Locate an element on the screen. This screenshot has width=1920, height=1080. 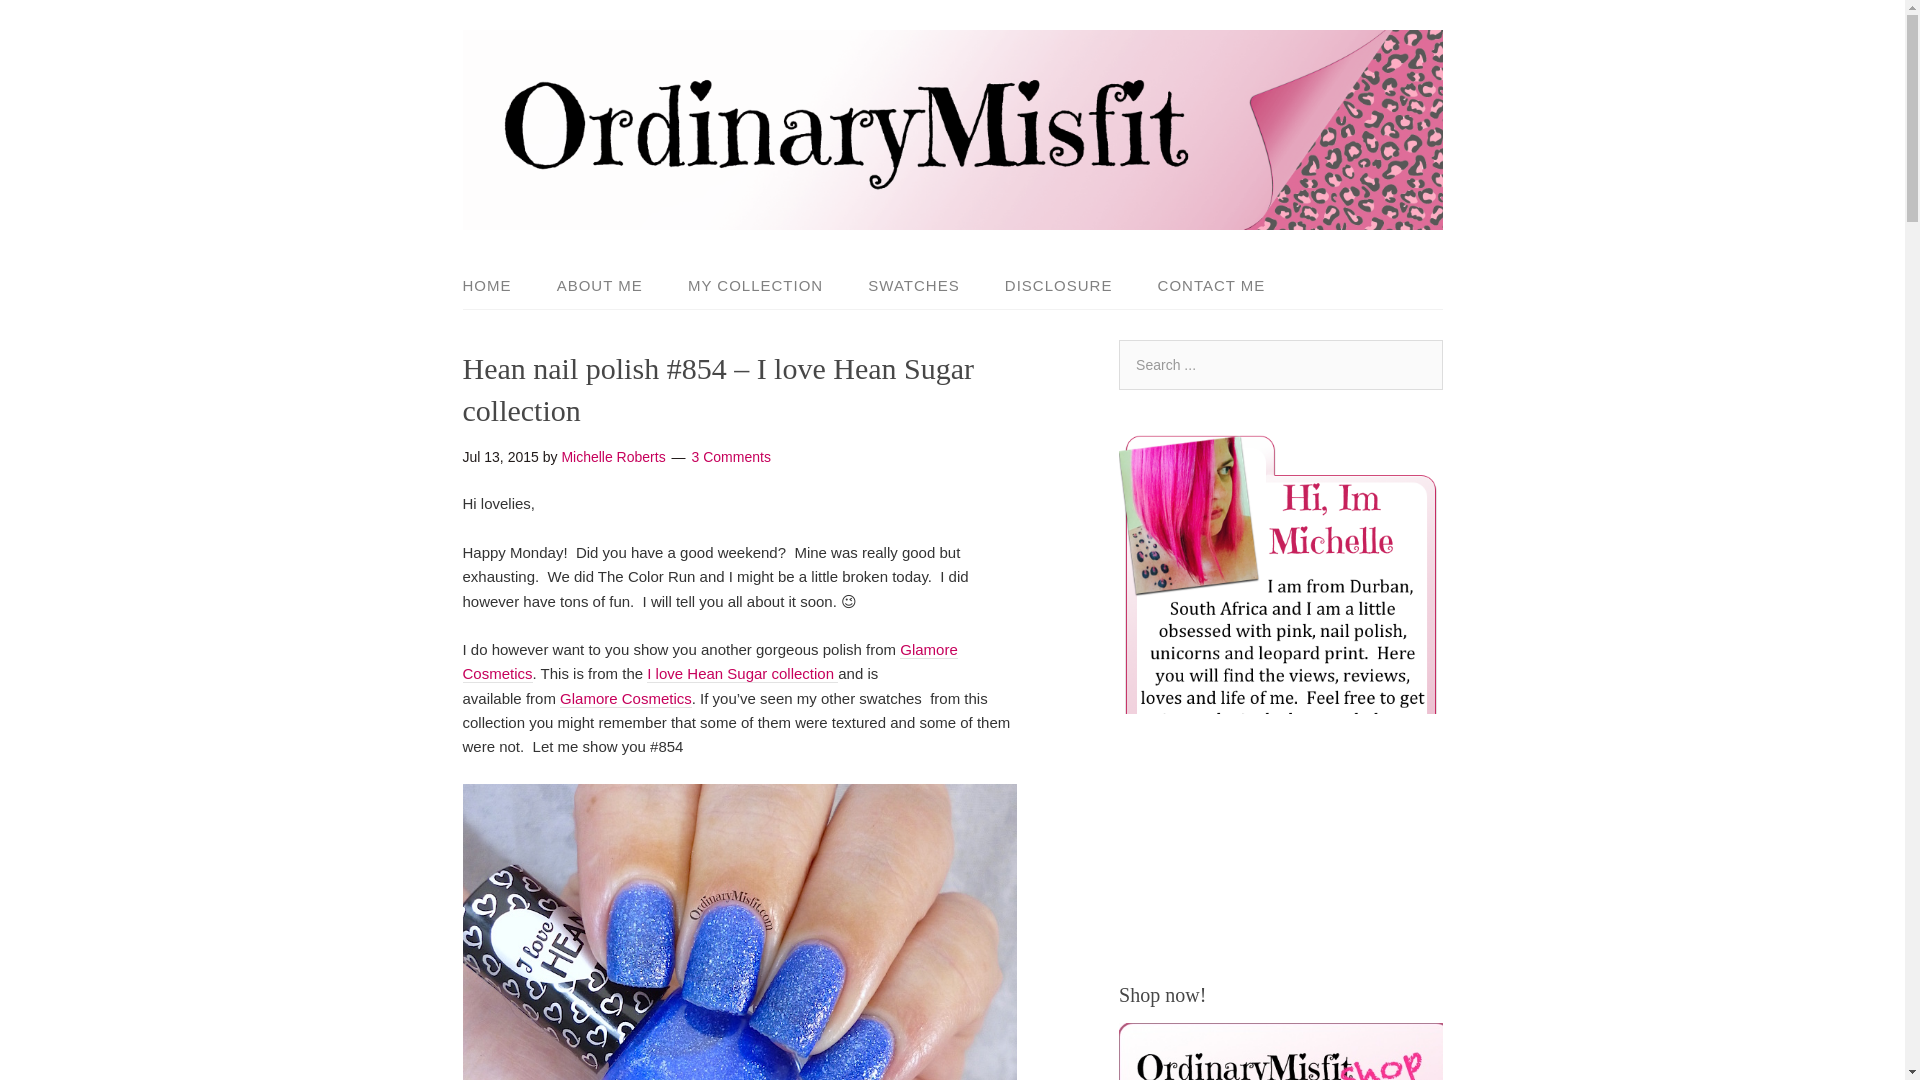
OrdinaryMisfit is located at coordinates (952, 212).